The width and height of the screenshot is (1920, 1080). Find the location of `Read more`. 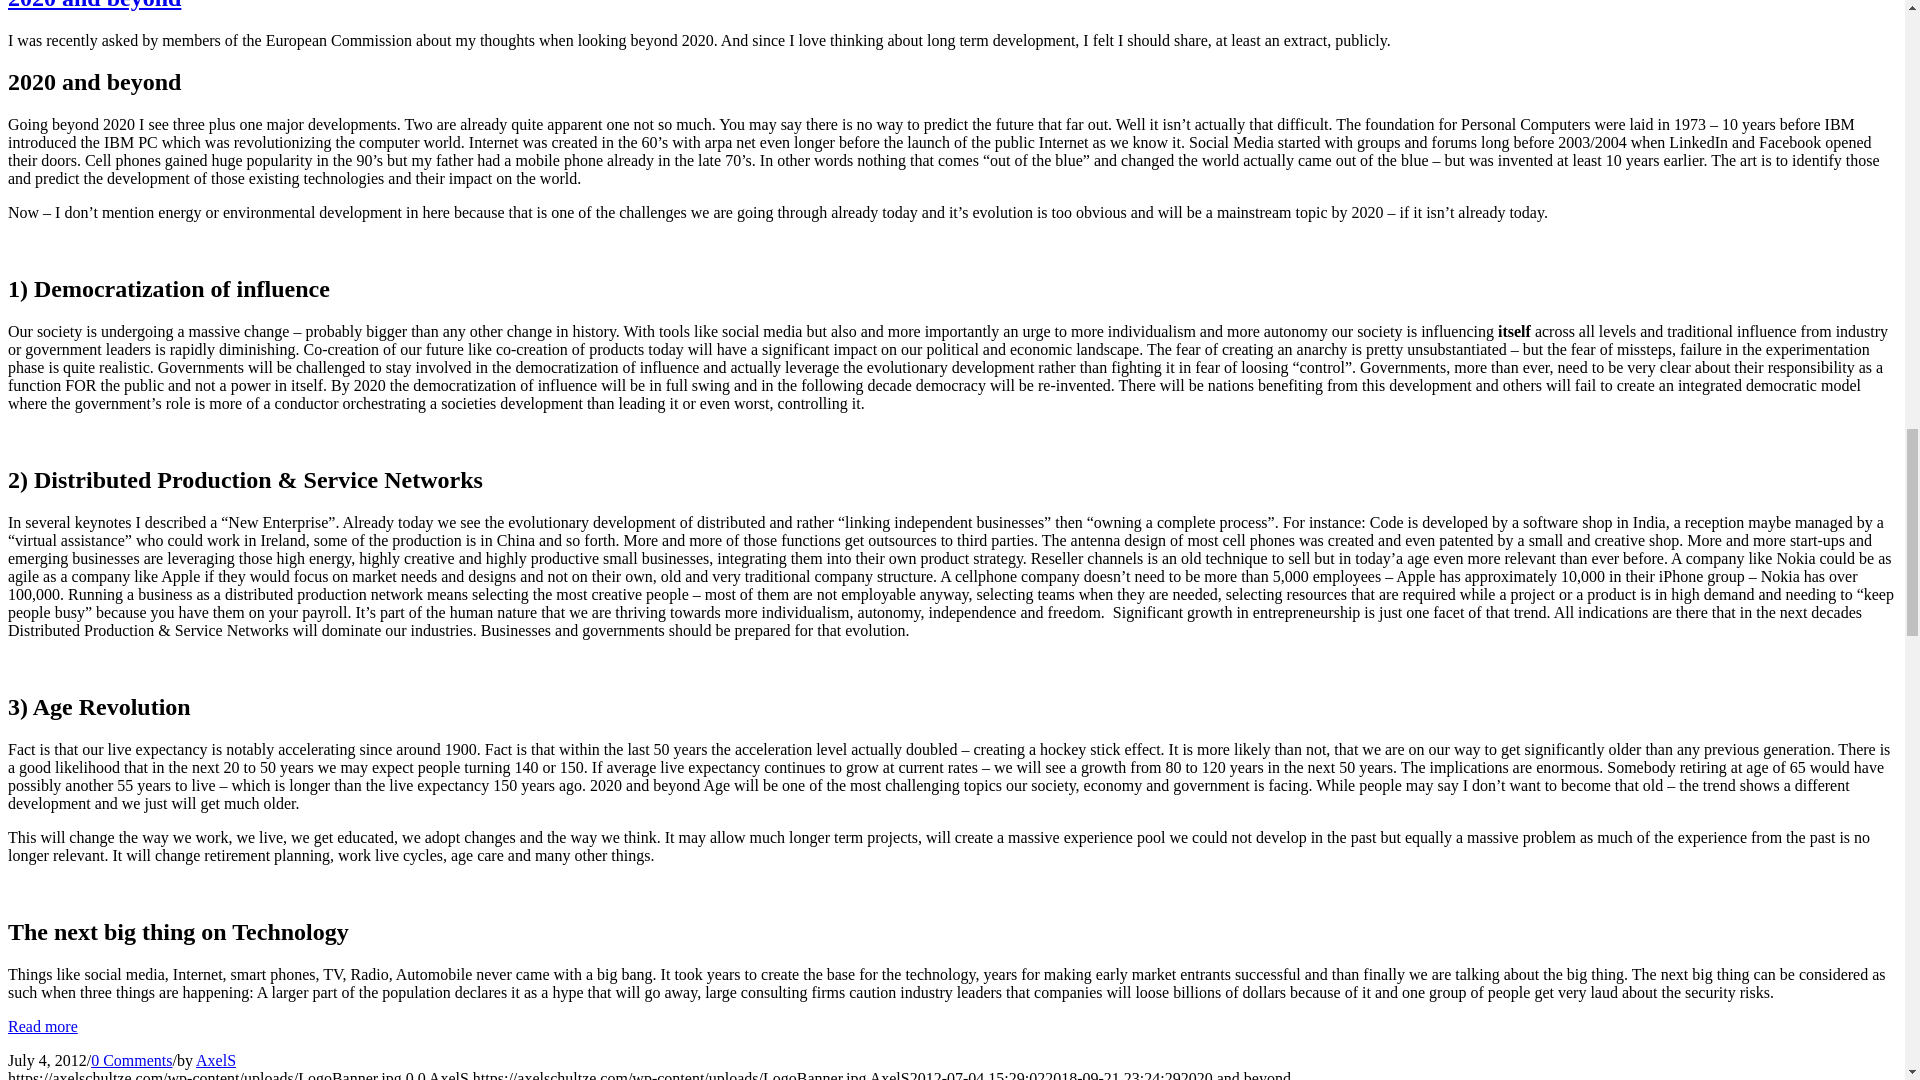

Read more is located at coordinates (42, 1026).